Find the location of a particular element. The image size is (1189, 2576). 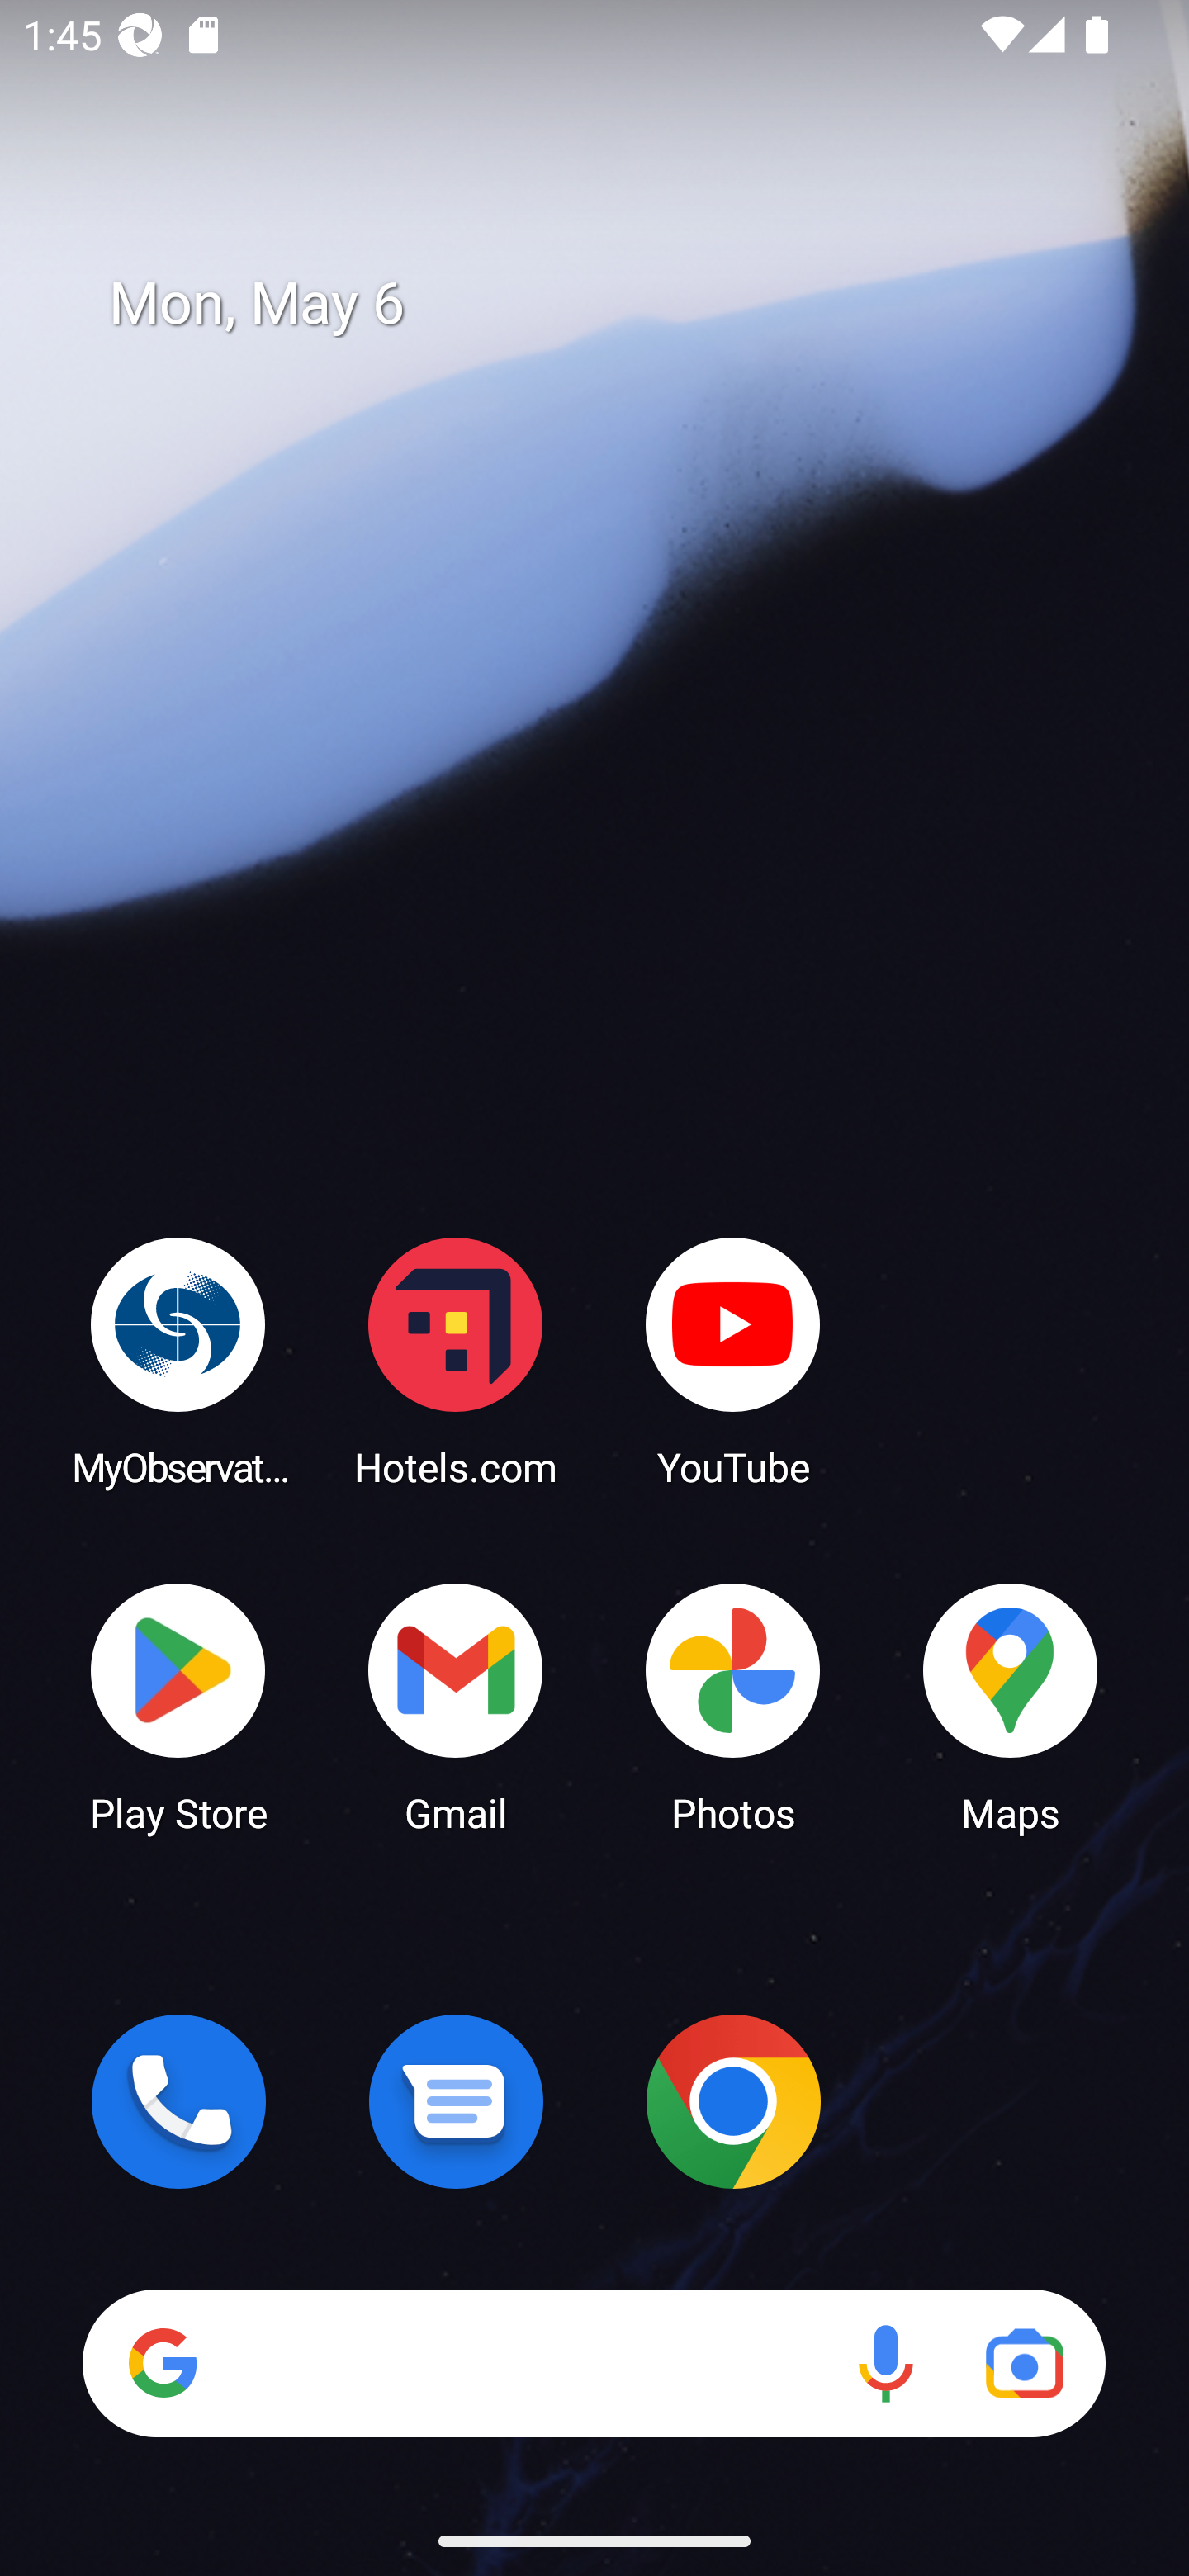

Mon, May 6 is located at coordinates (618, 304).